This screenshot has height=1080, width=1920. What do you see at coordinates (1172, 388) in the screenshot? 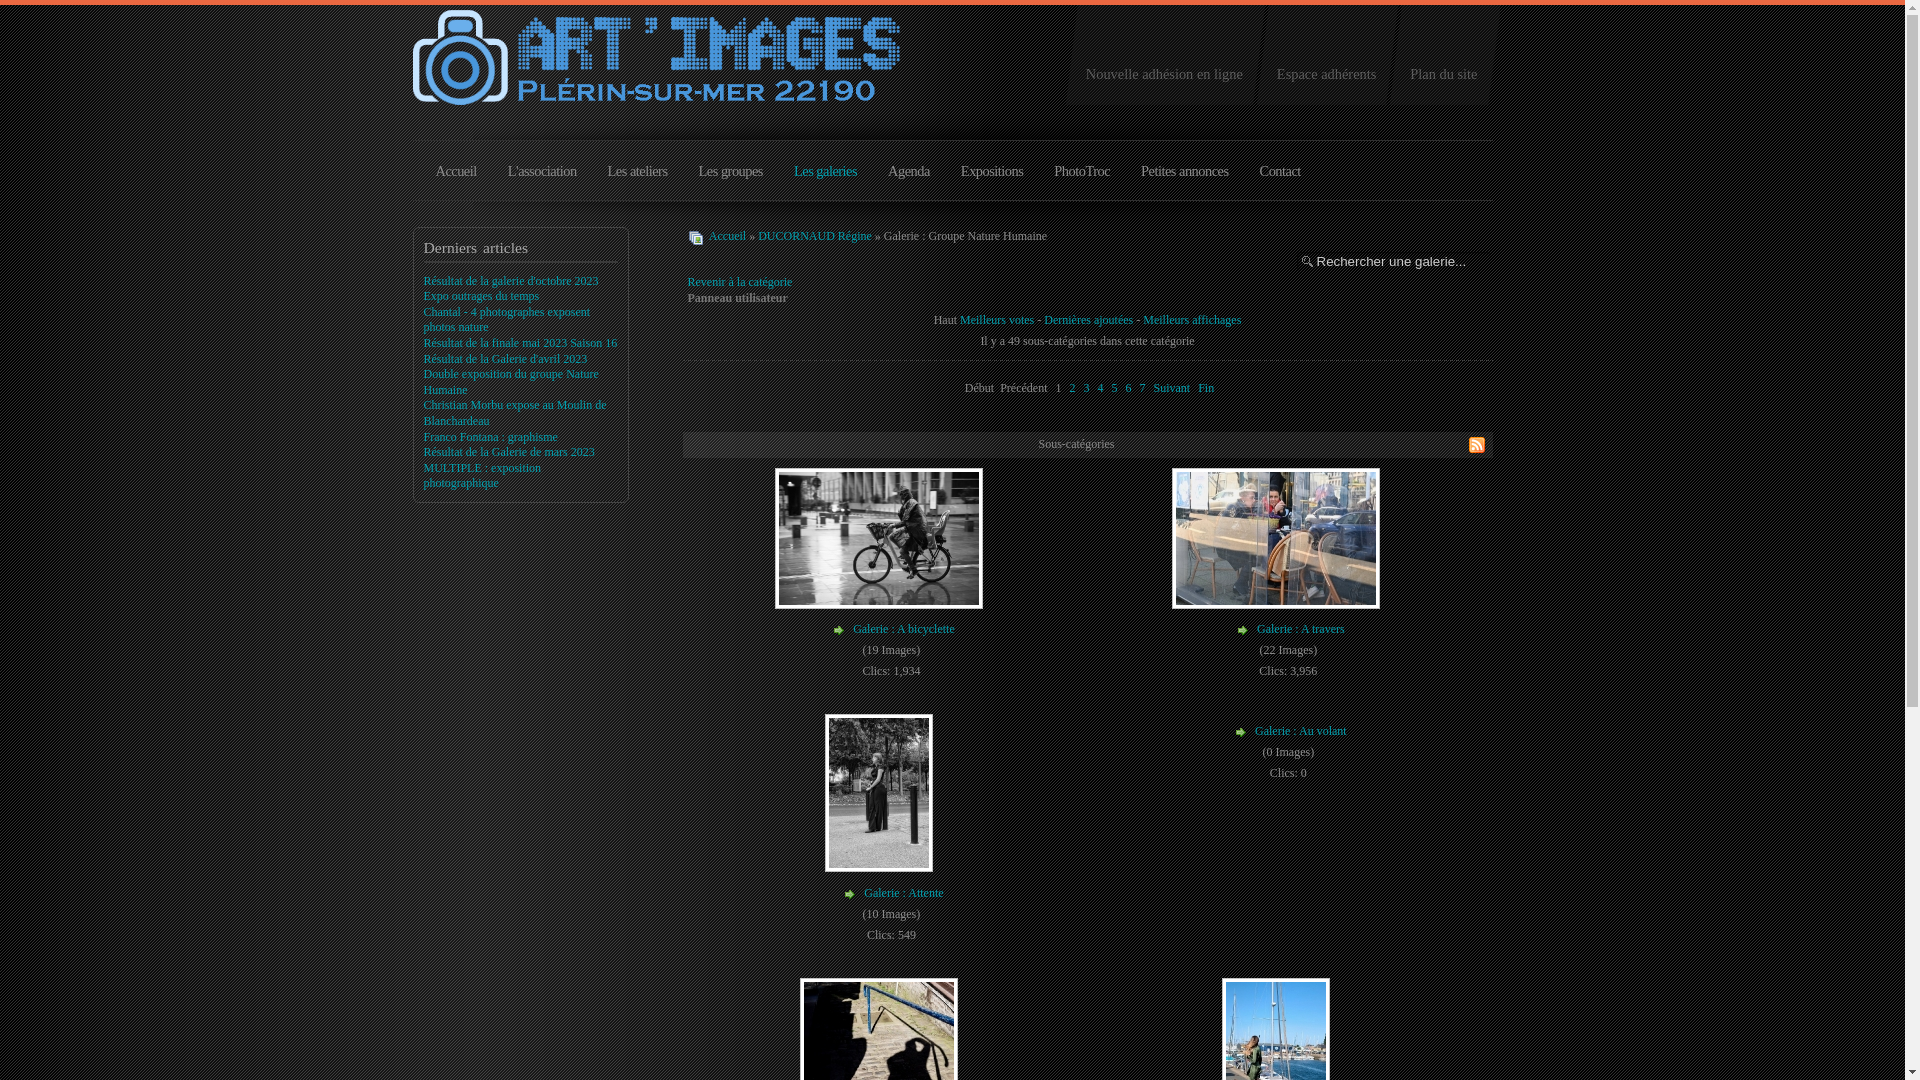
I see `Suivant` at bounding box center [1172, 388].